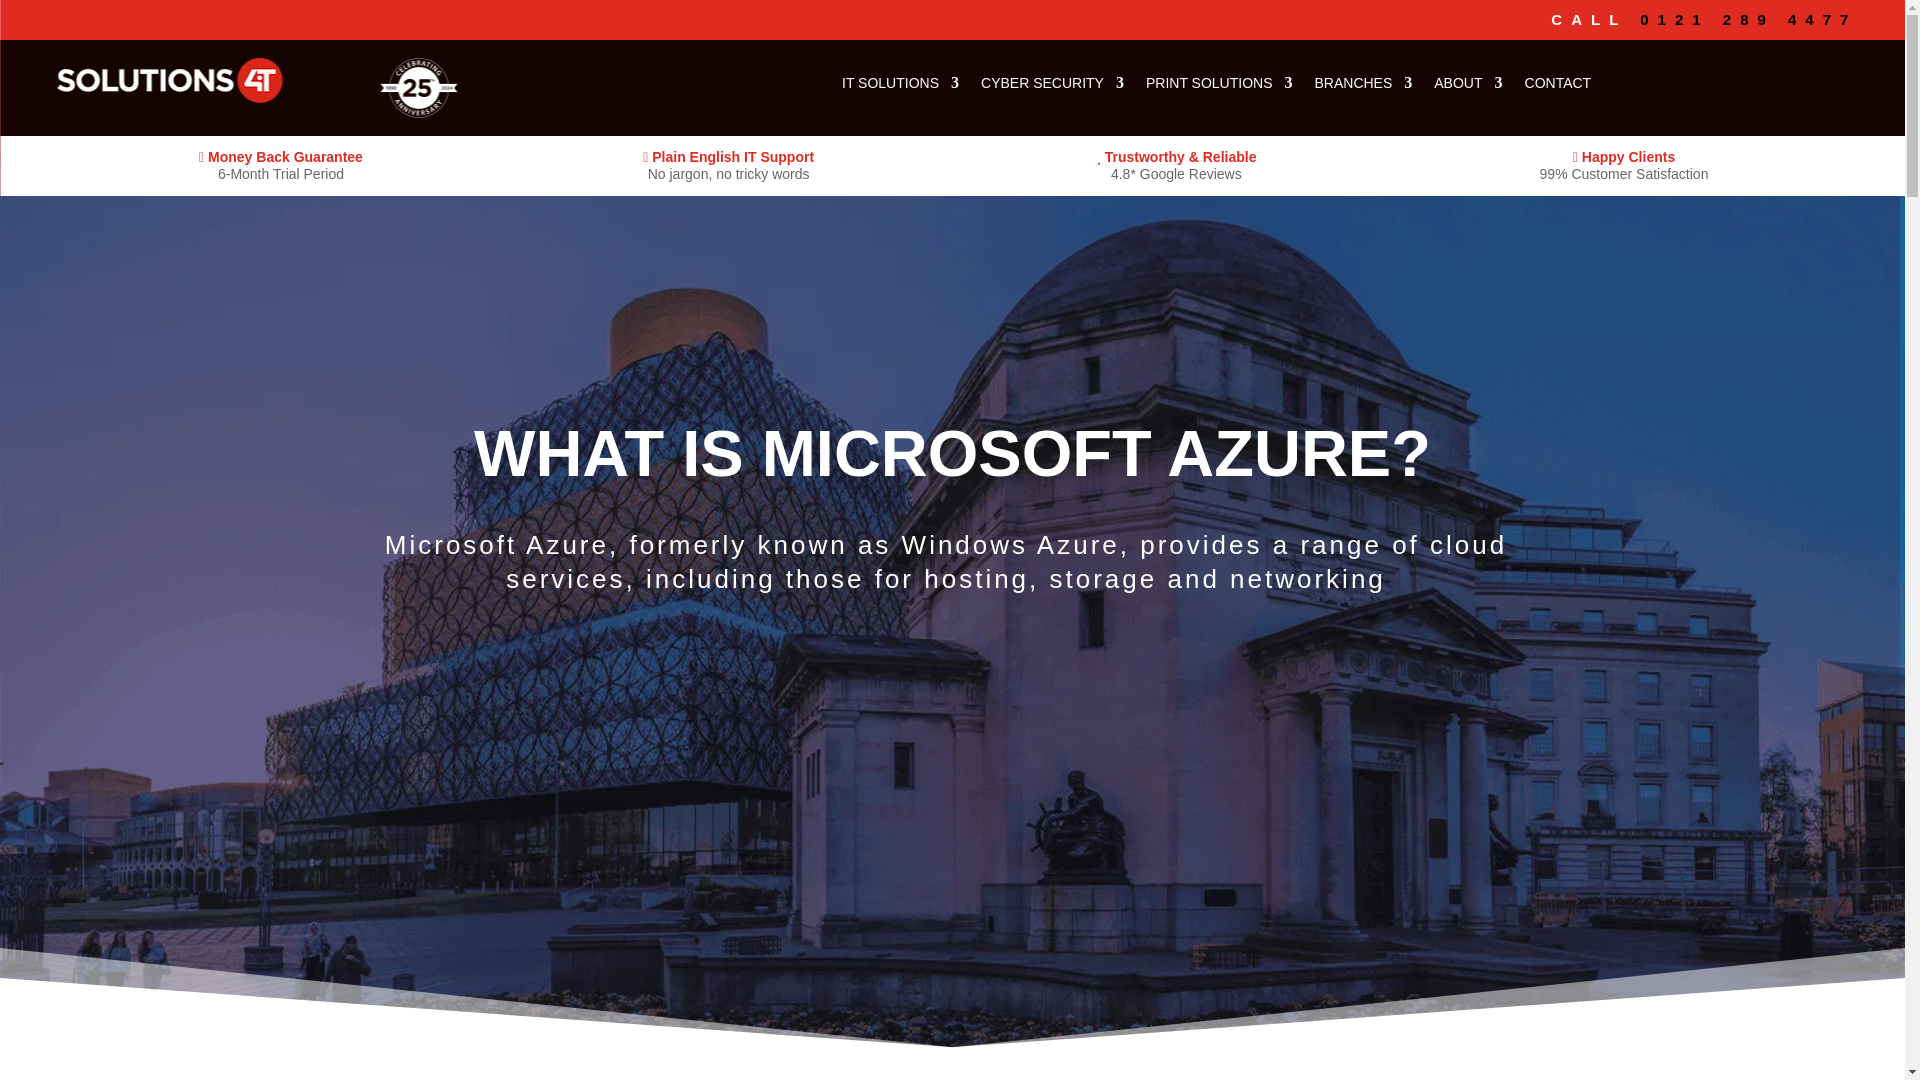 The height and width of the screenshot is (1080, 1920). I want to click on BRANCHES, so click(1798, 86).